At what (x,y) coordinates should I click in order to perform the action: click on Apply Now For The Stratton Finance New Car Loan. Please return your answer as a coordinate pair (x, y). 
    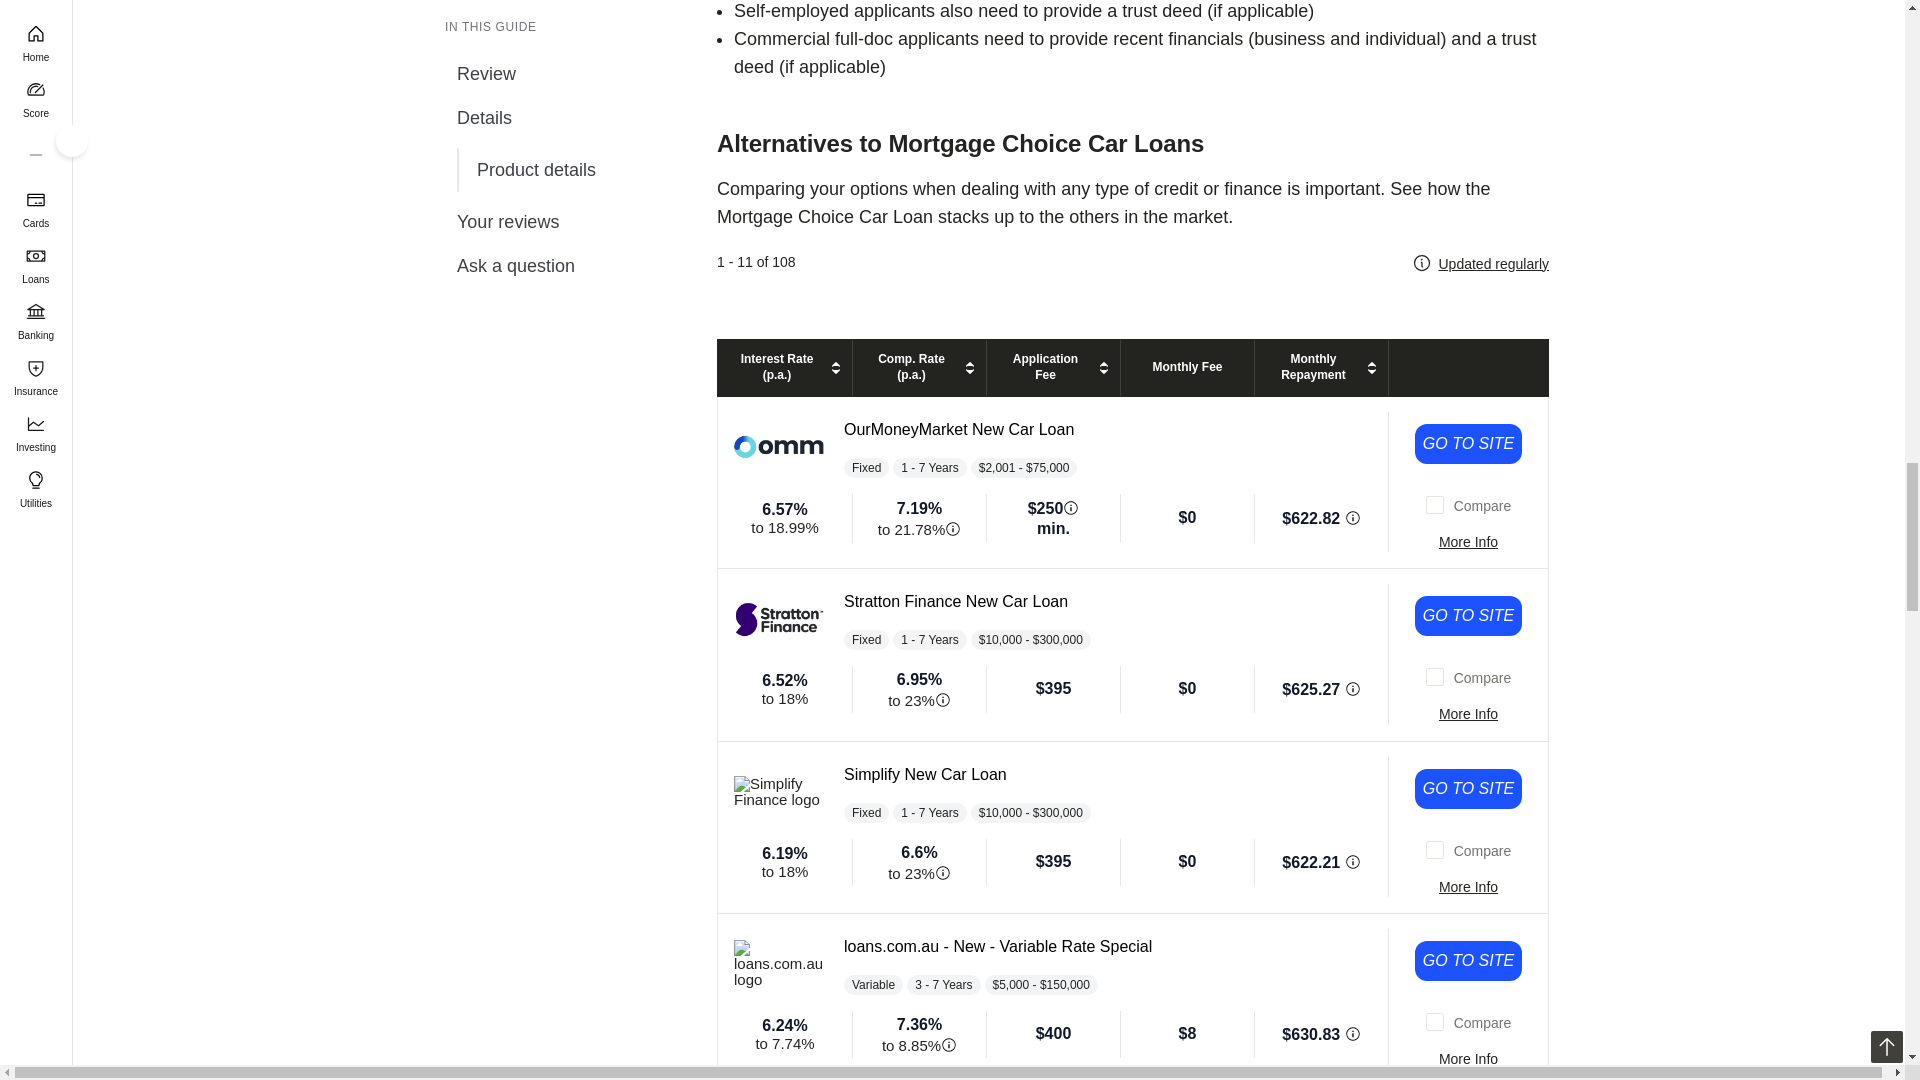
    Looking at the image, I should click on (1468, 616).